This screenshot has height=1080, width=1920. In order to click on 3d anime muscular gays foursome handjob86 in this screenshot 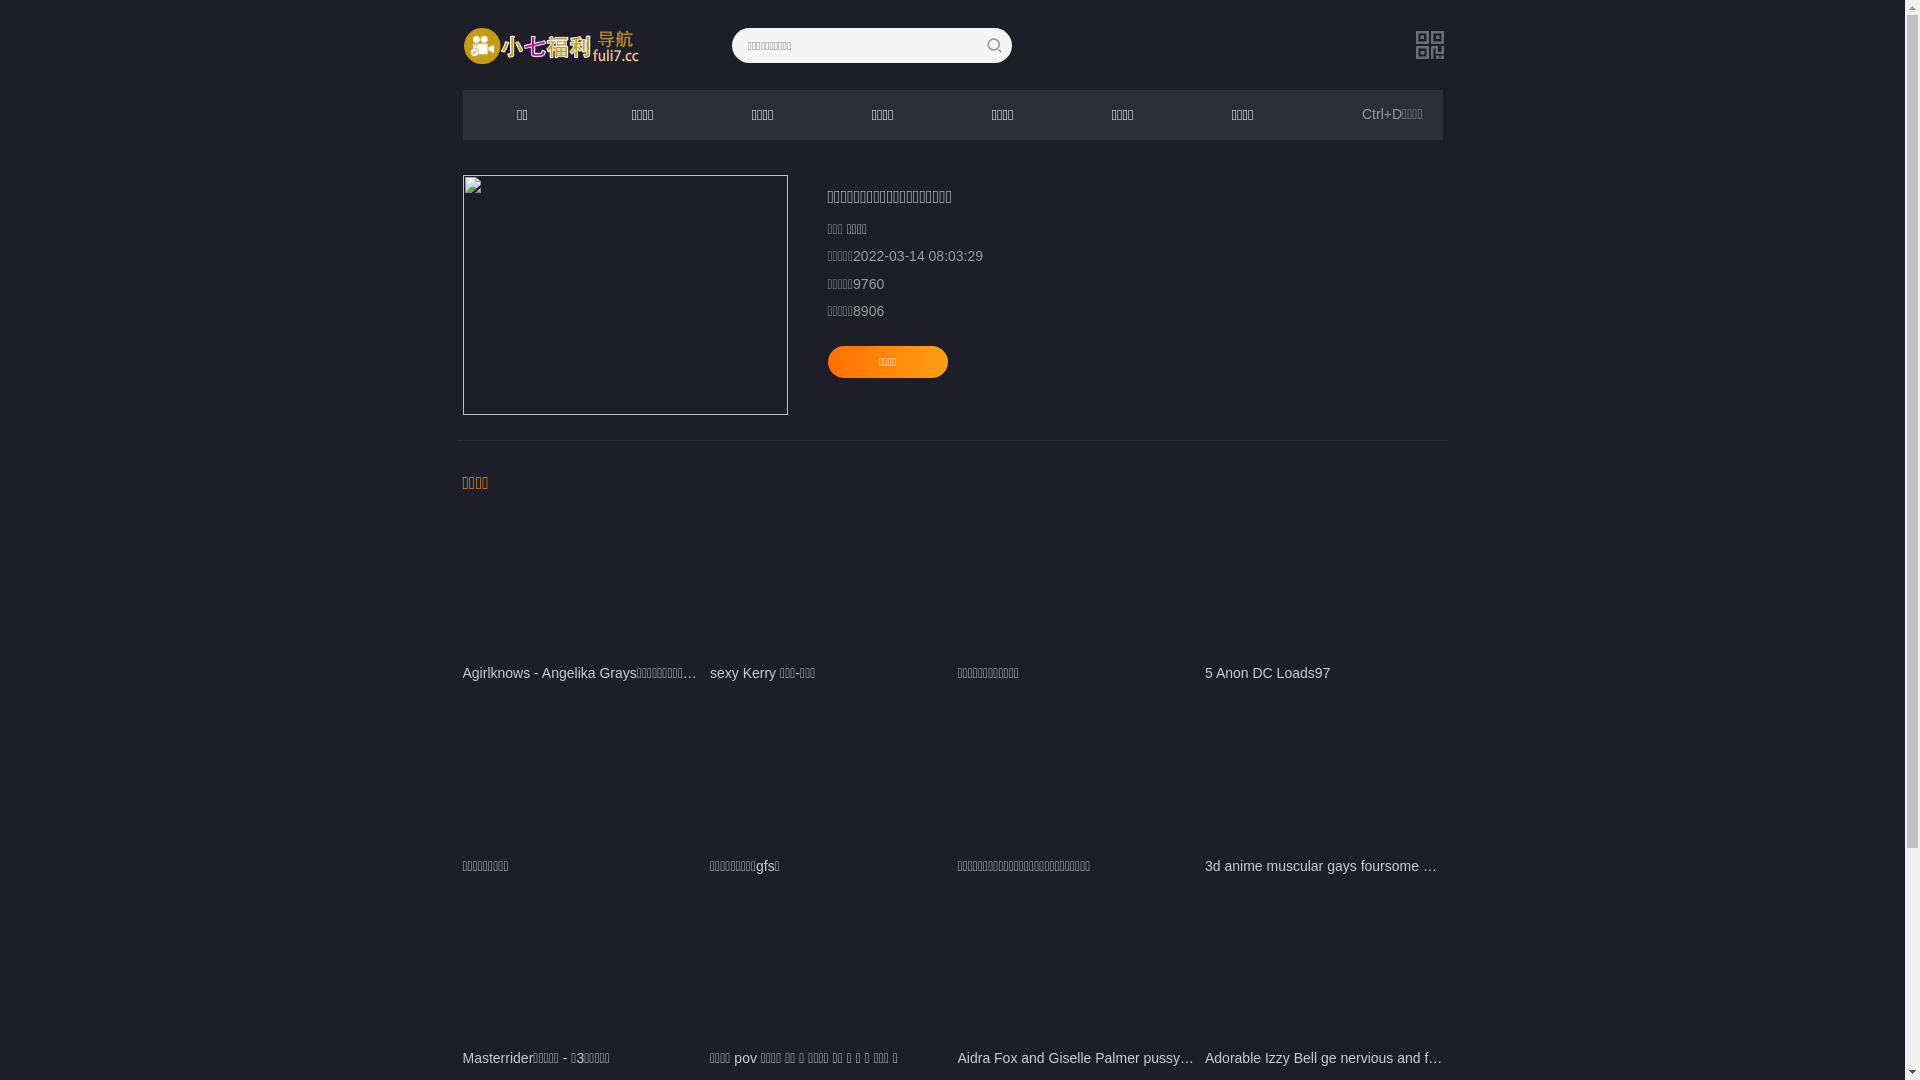, I will do `click(1324, 774)`.